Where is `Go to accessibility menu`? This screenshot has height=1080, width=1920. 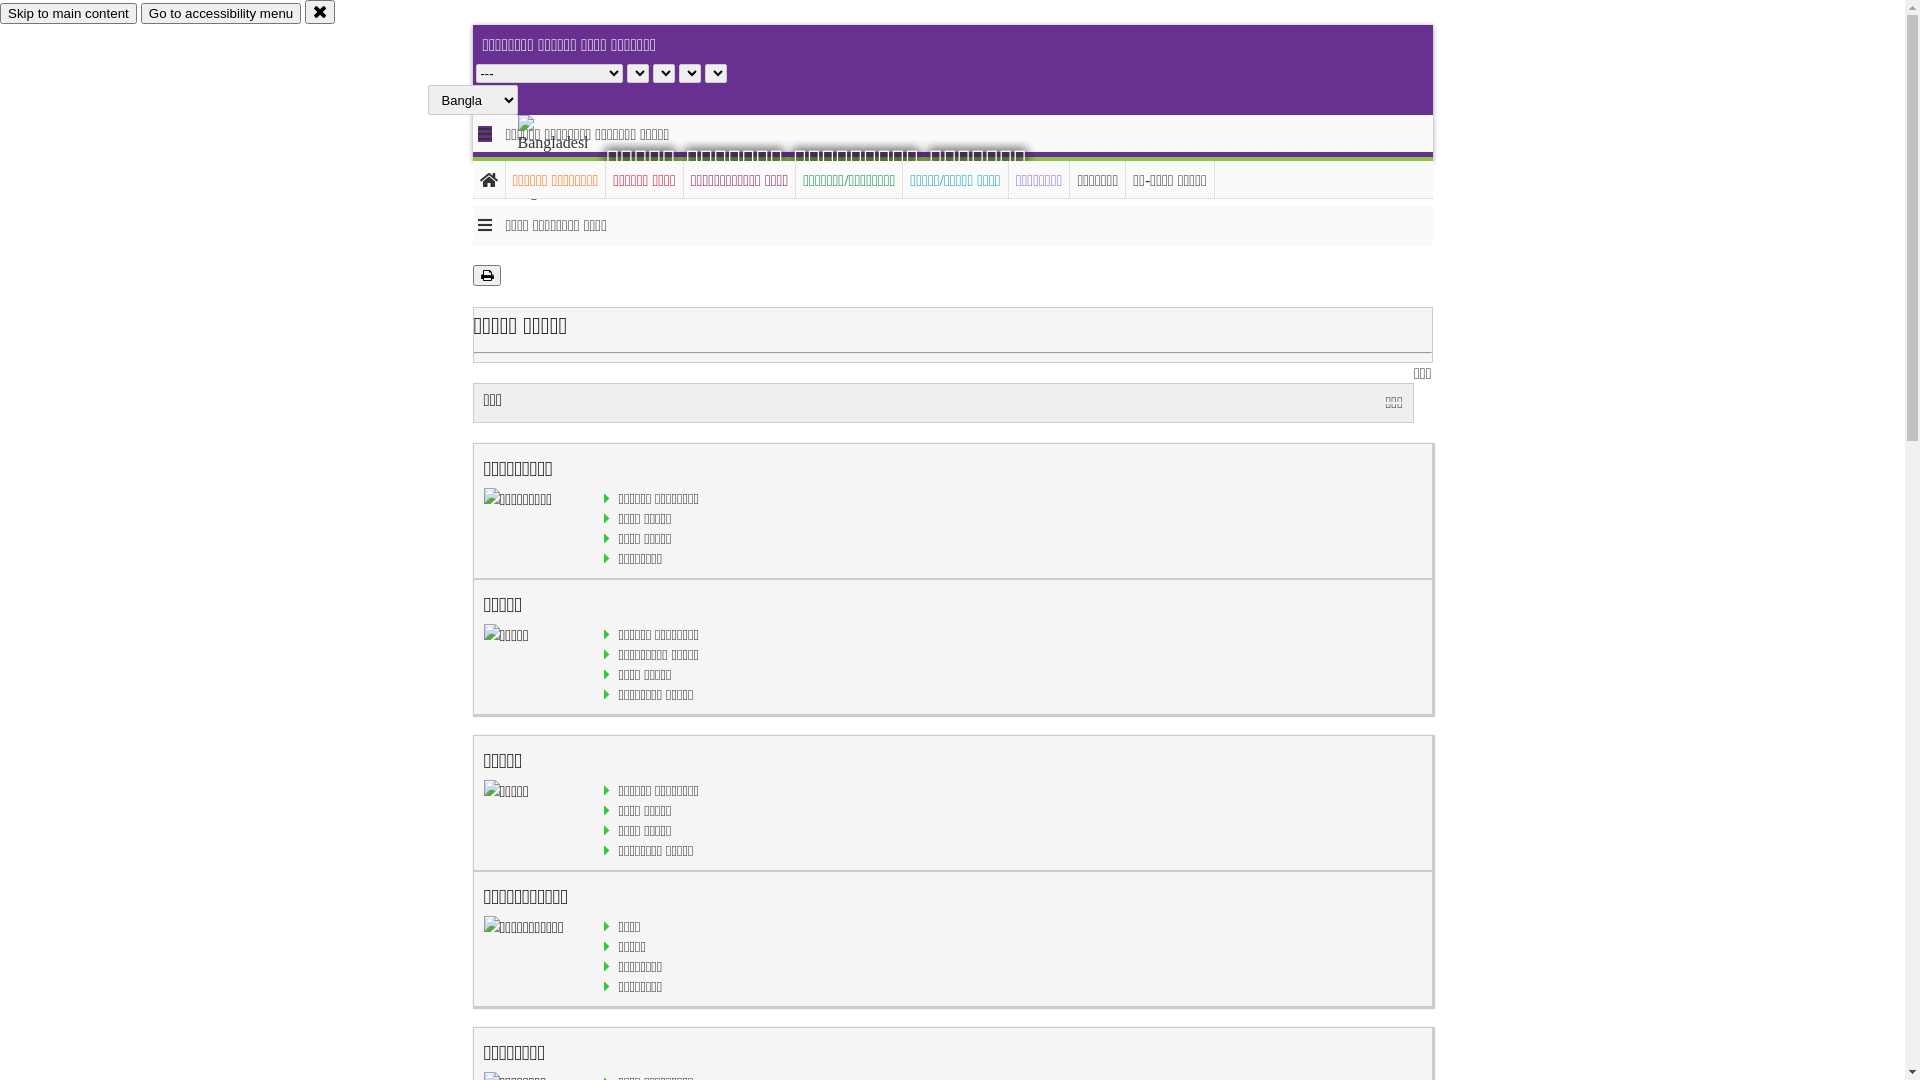
Go to accessibility menu is located at coordinates (221, 14).